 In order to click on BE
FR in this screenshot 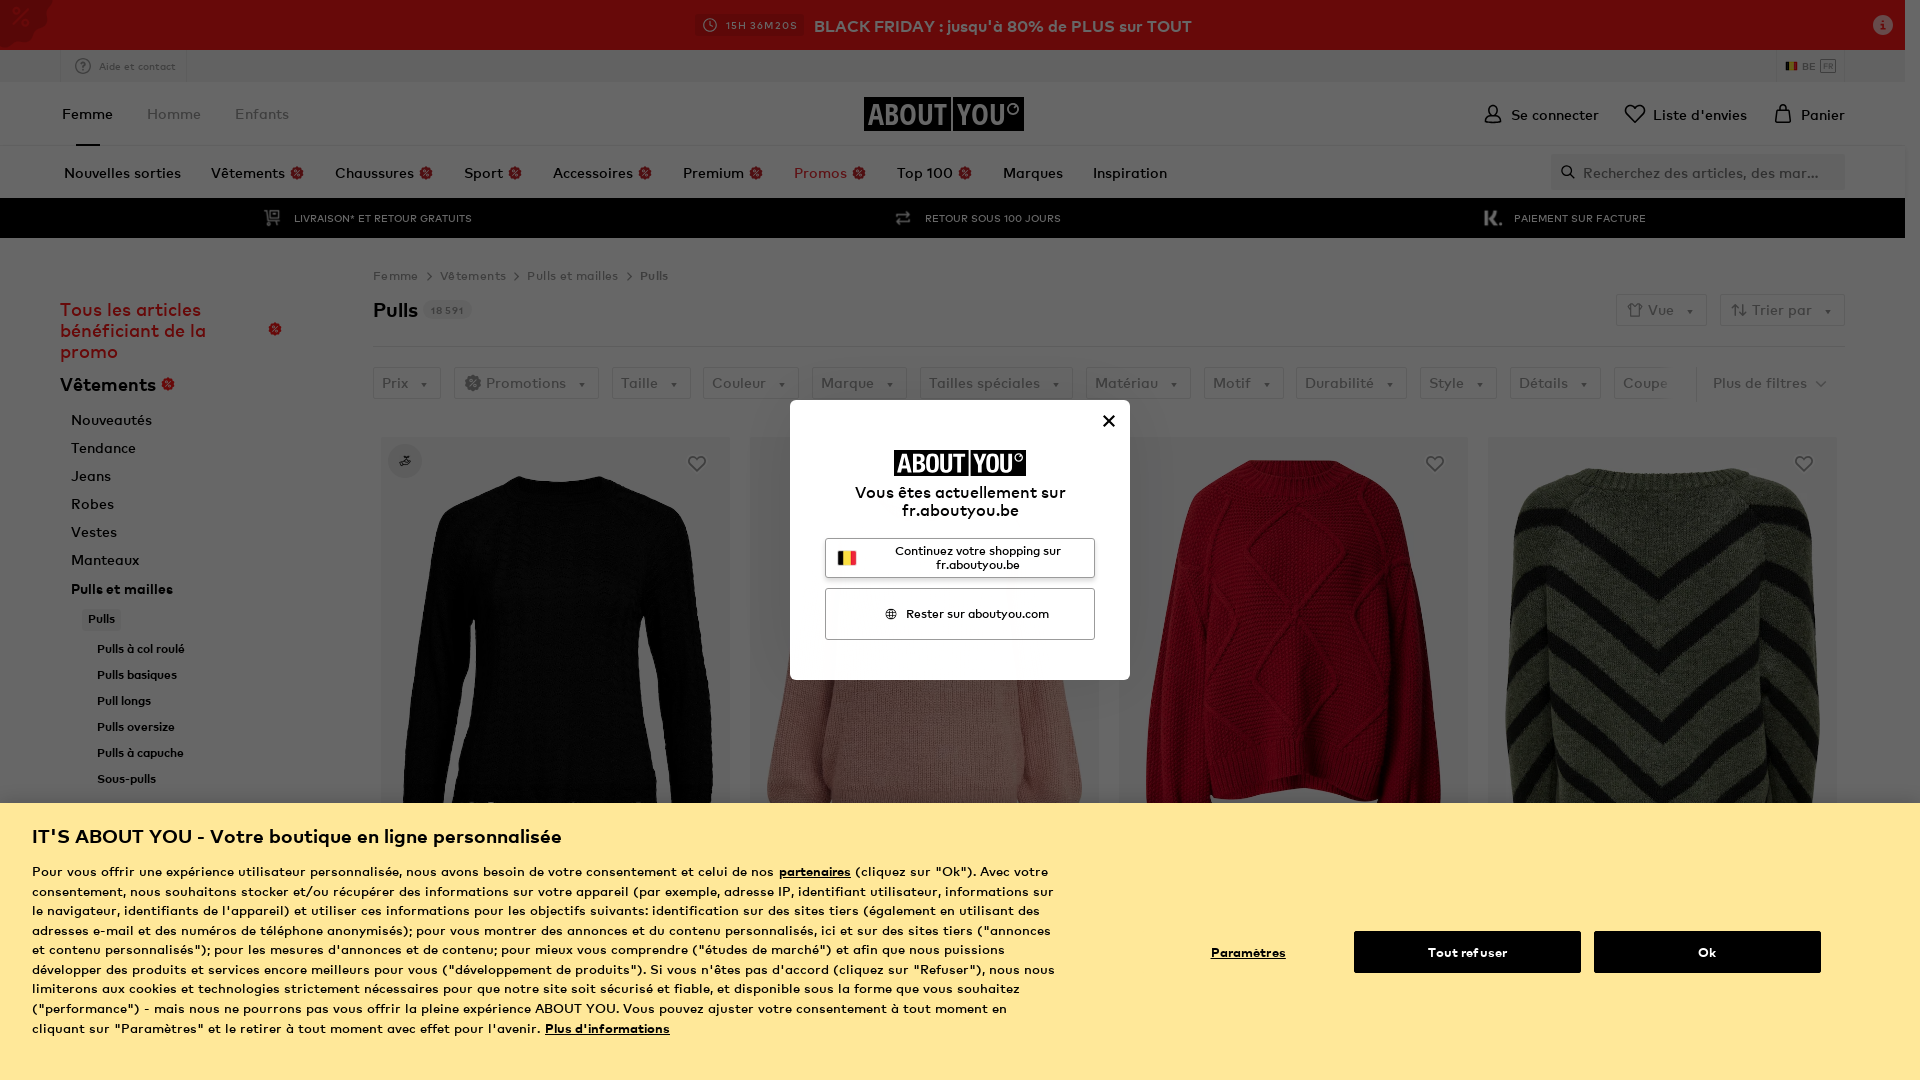, I will do `click(1810, 66)`.